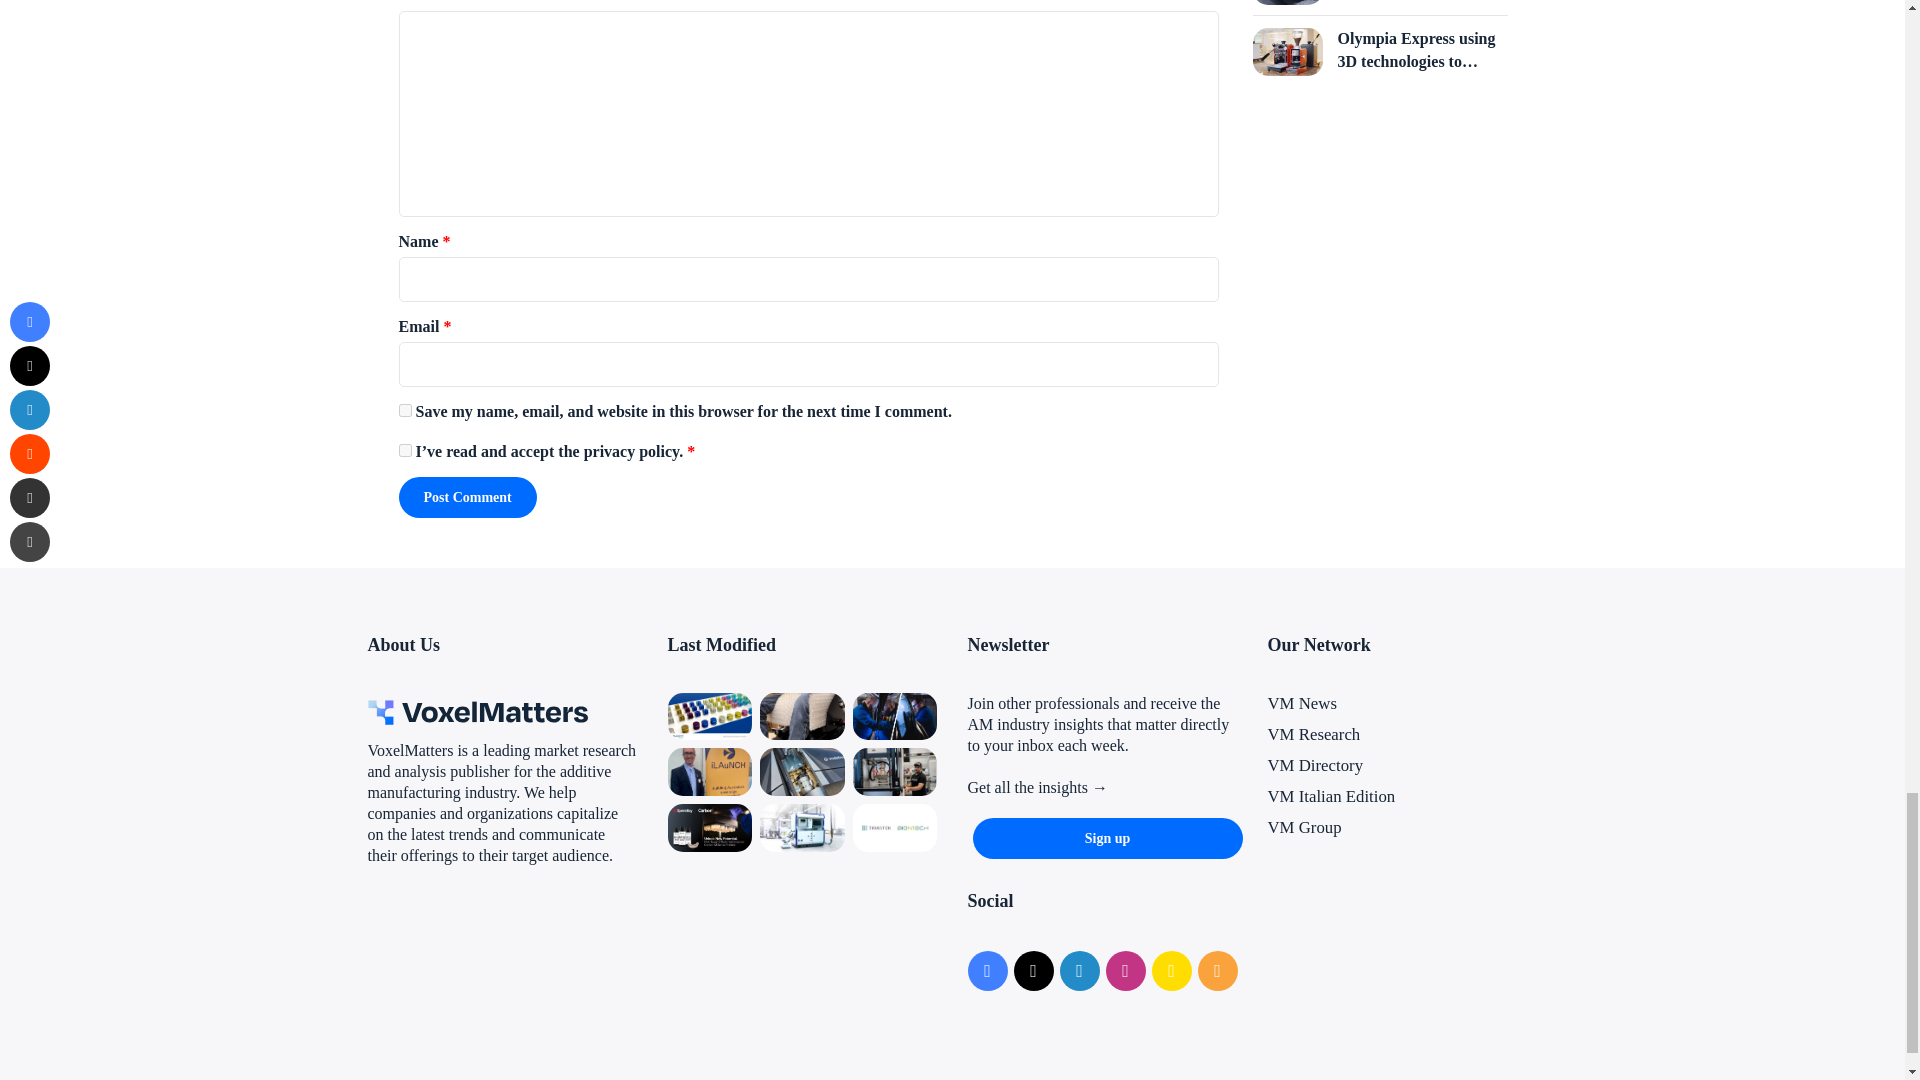 The width and height of the screenshot is (1920, 1080). Describe the element at coordinates (404, 450) in the screenshot. I see `on` at that location.